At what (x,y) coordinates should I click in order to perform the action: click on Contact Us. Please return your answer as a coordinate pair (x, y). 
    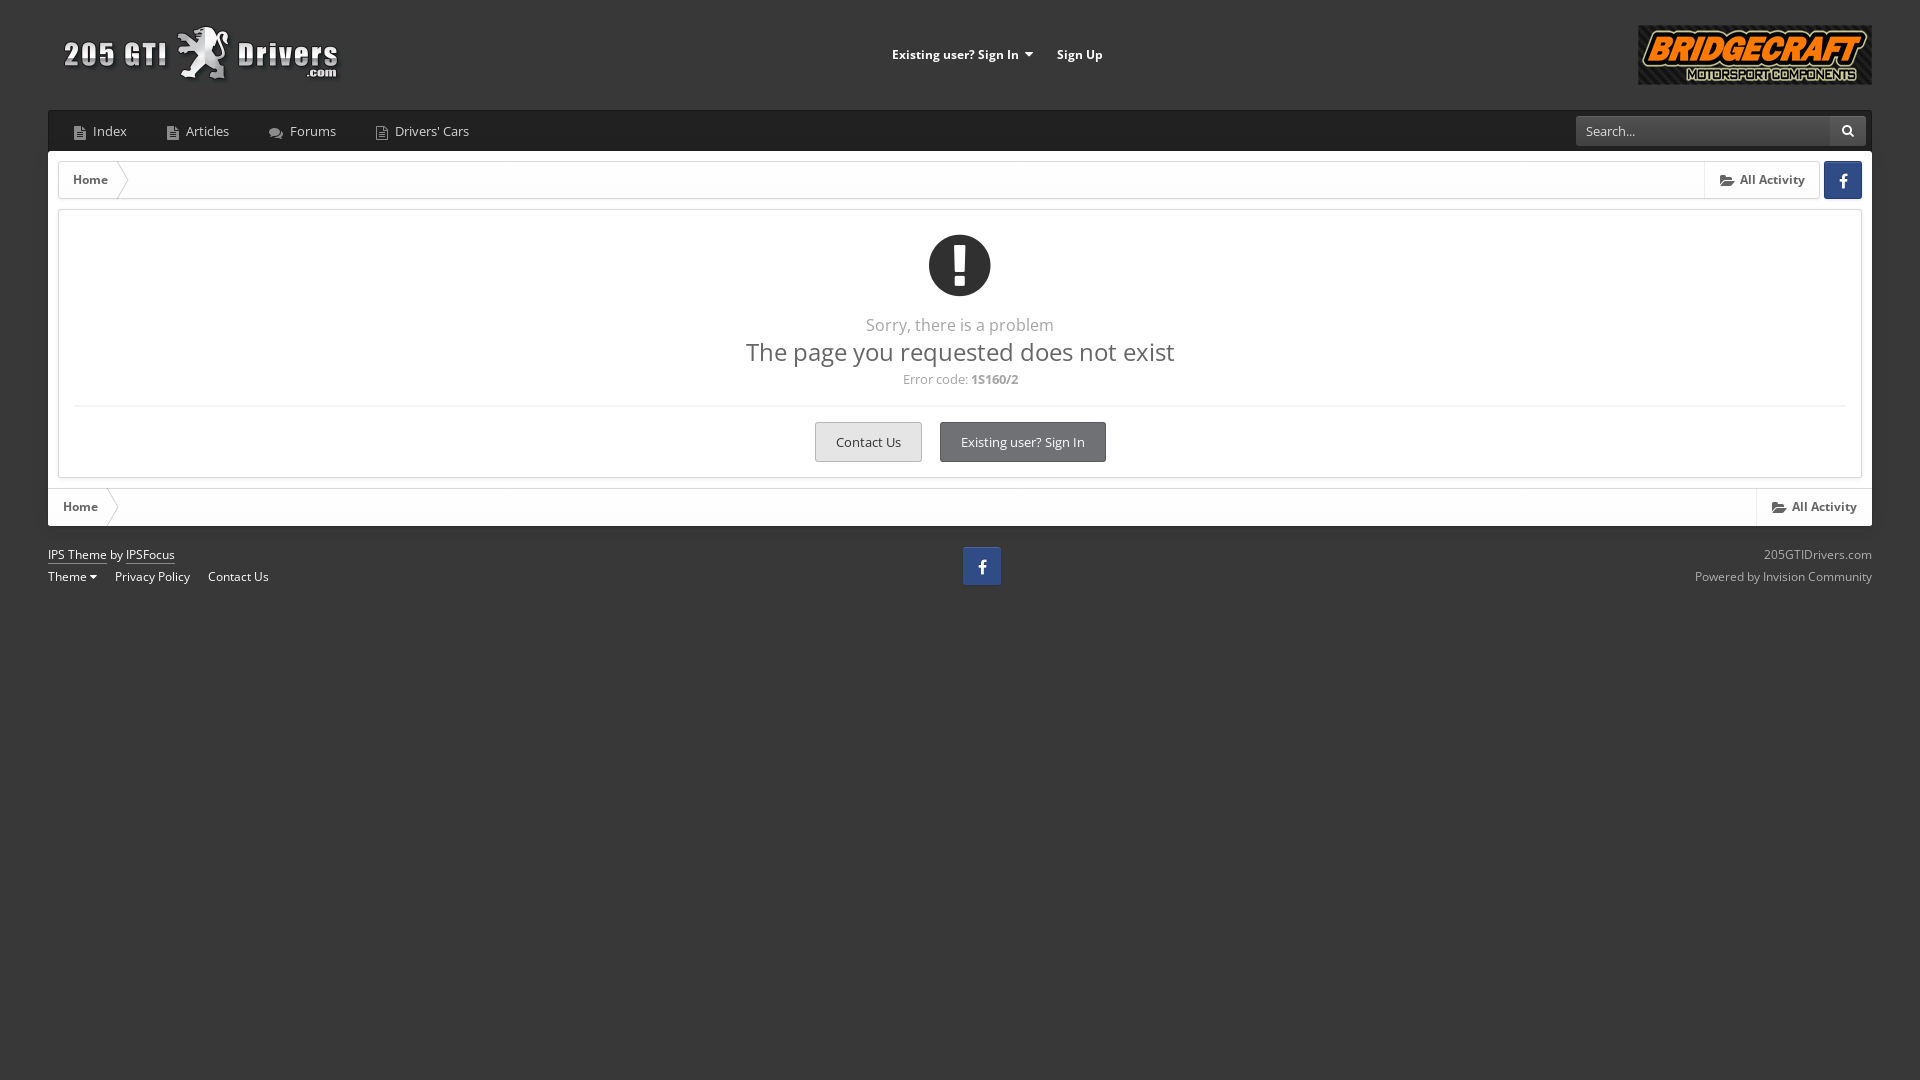
    Looking at the image, I should click on (238, 576).